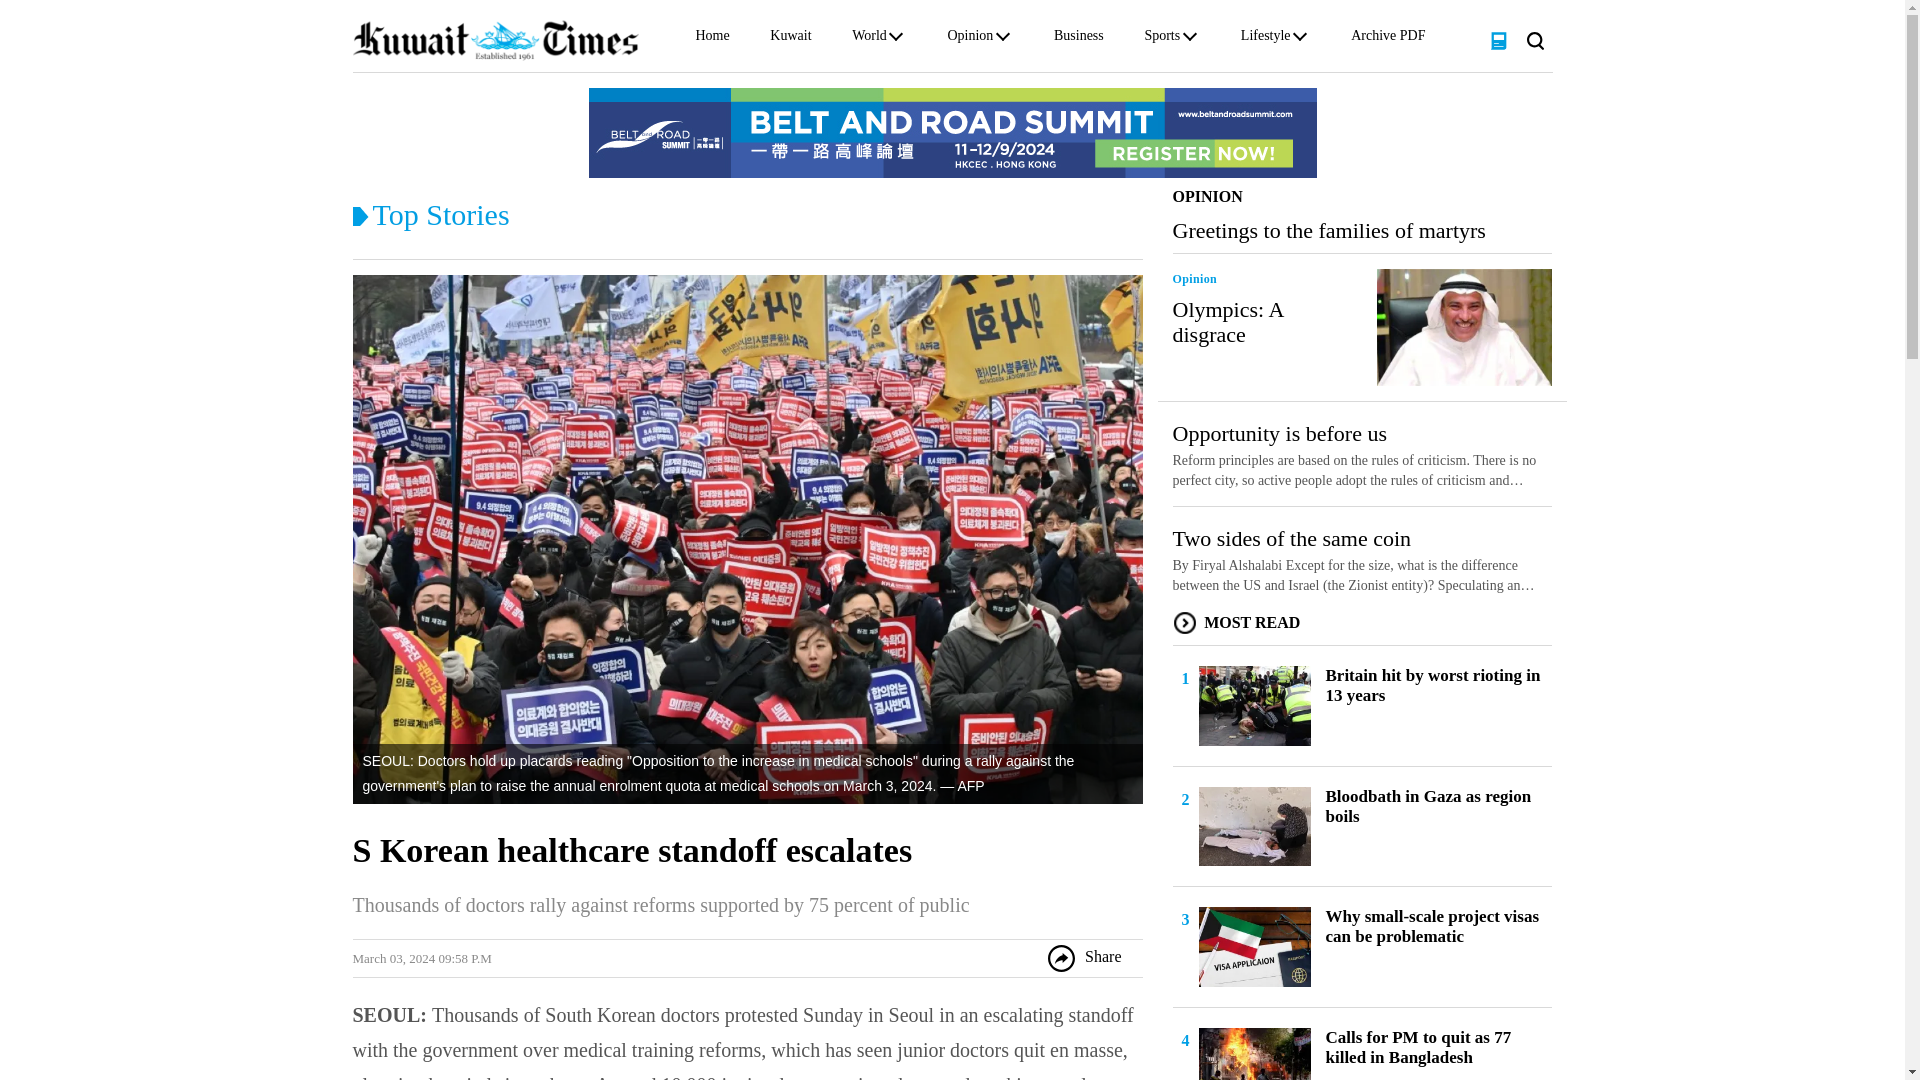 This screenshot has width=1920, height=1080. What do you see at coordinates (494, 39) in the screenshot?
I see `kuwaittimes.com` at bounding box center [494, 39].